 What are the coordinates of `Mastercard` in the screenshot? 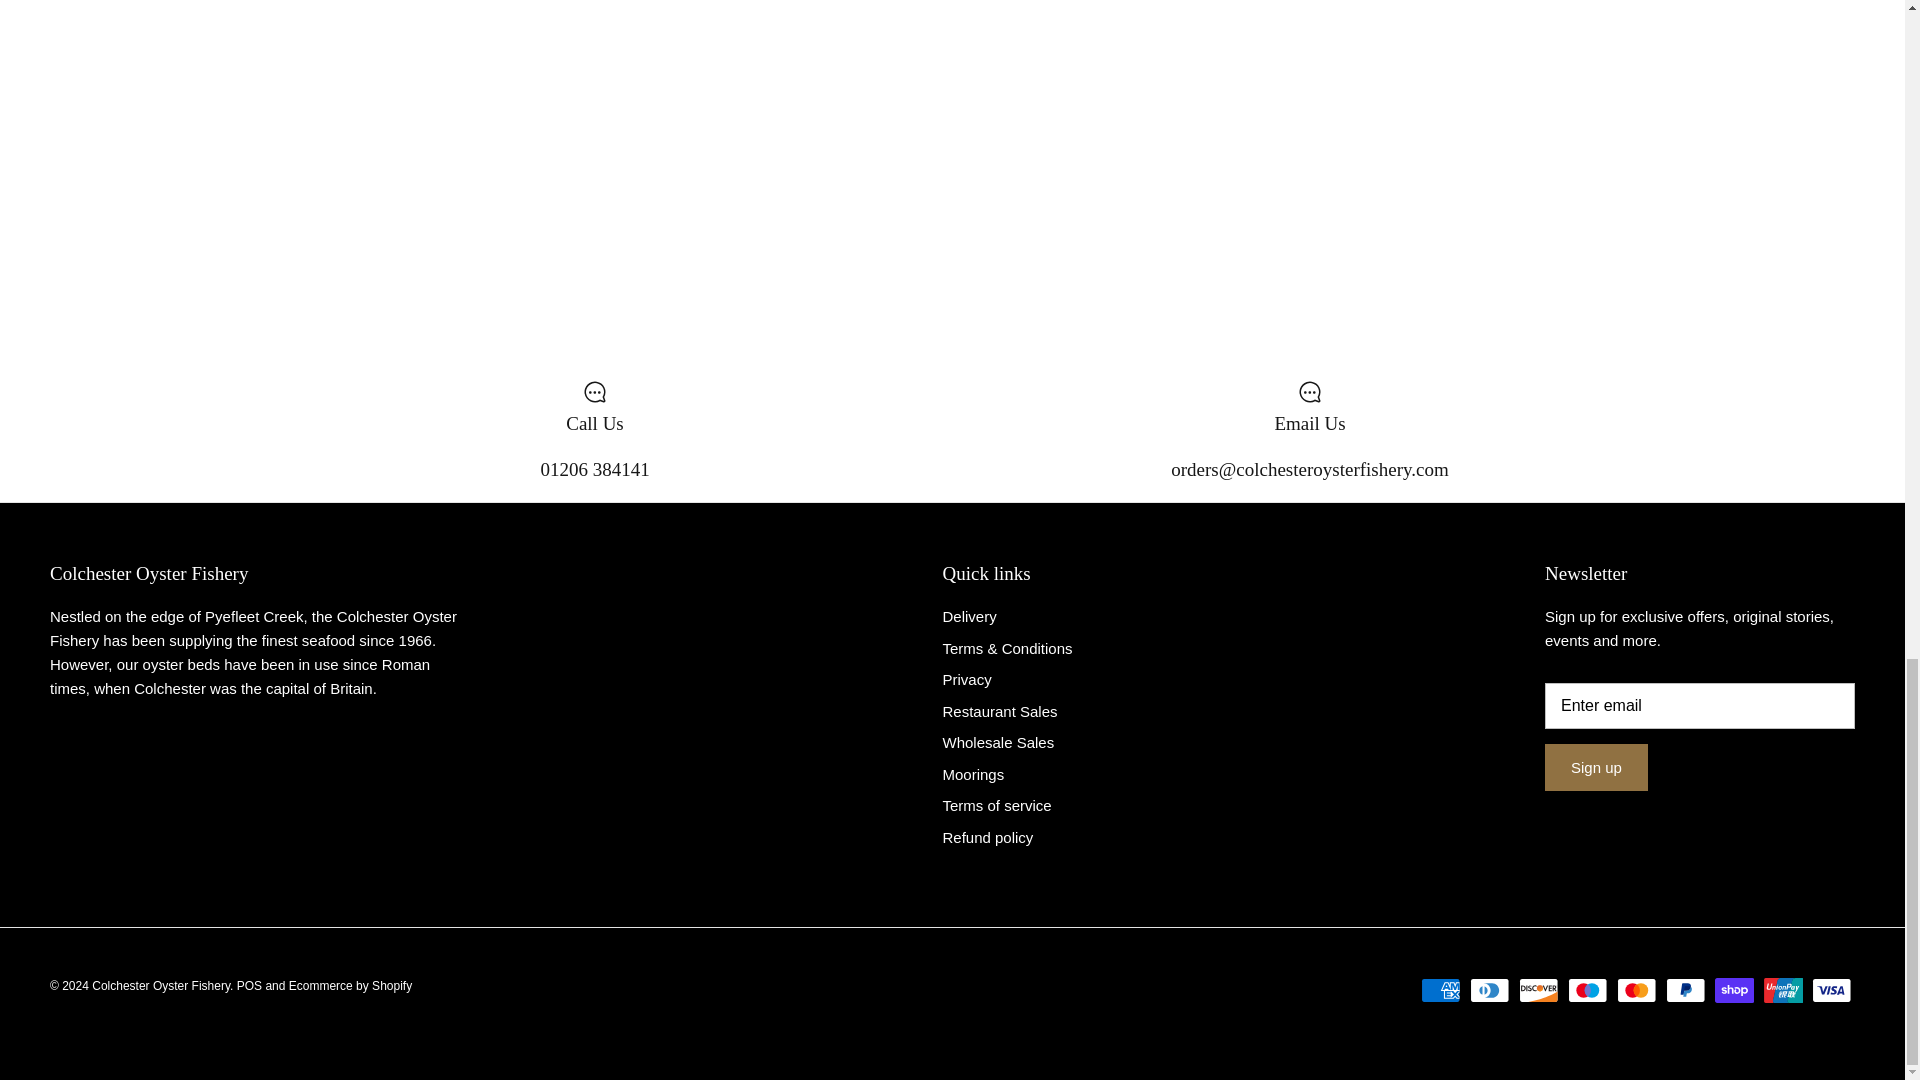 It's located at (1636, 990).